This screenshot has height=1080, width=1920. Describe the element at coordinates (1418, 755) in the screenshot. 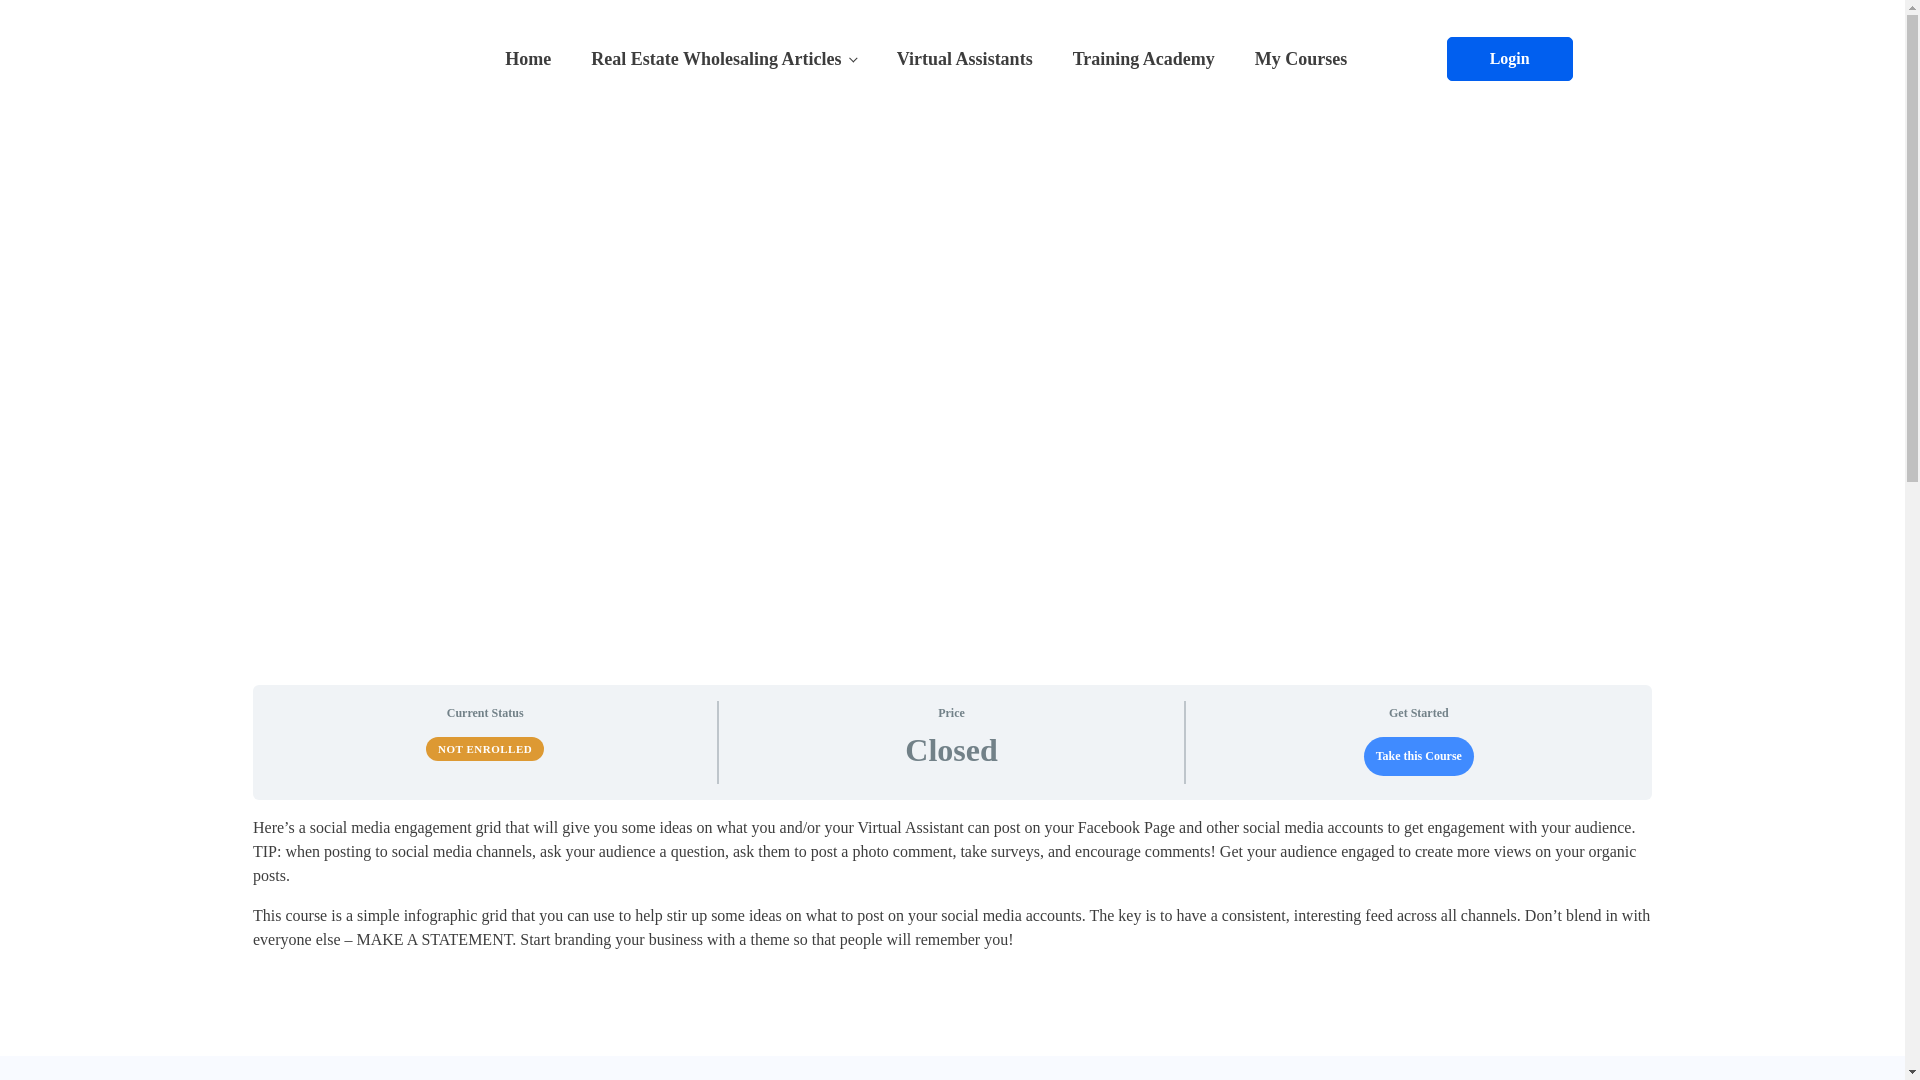

I see `Take this Course` at that location.